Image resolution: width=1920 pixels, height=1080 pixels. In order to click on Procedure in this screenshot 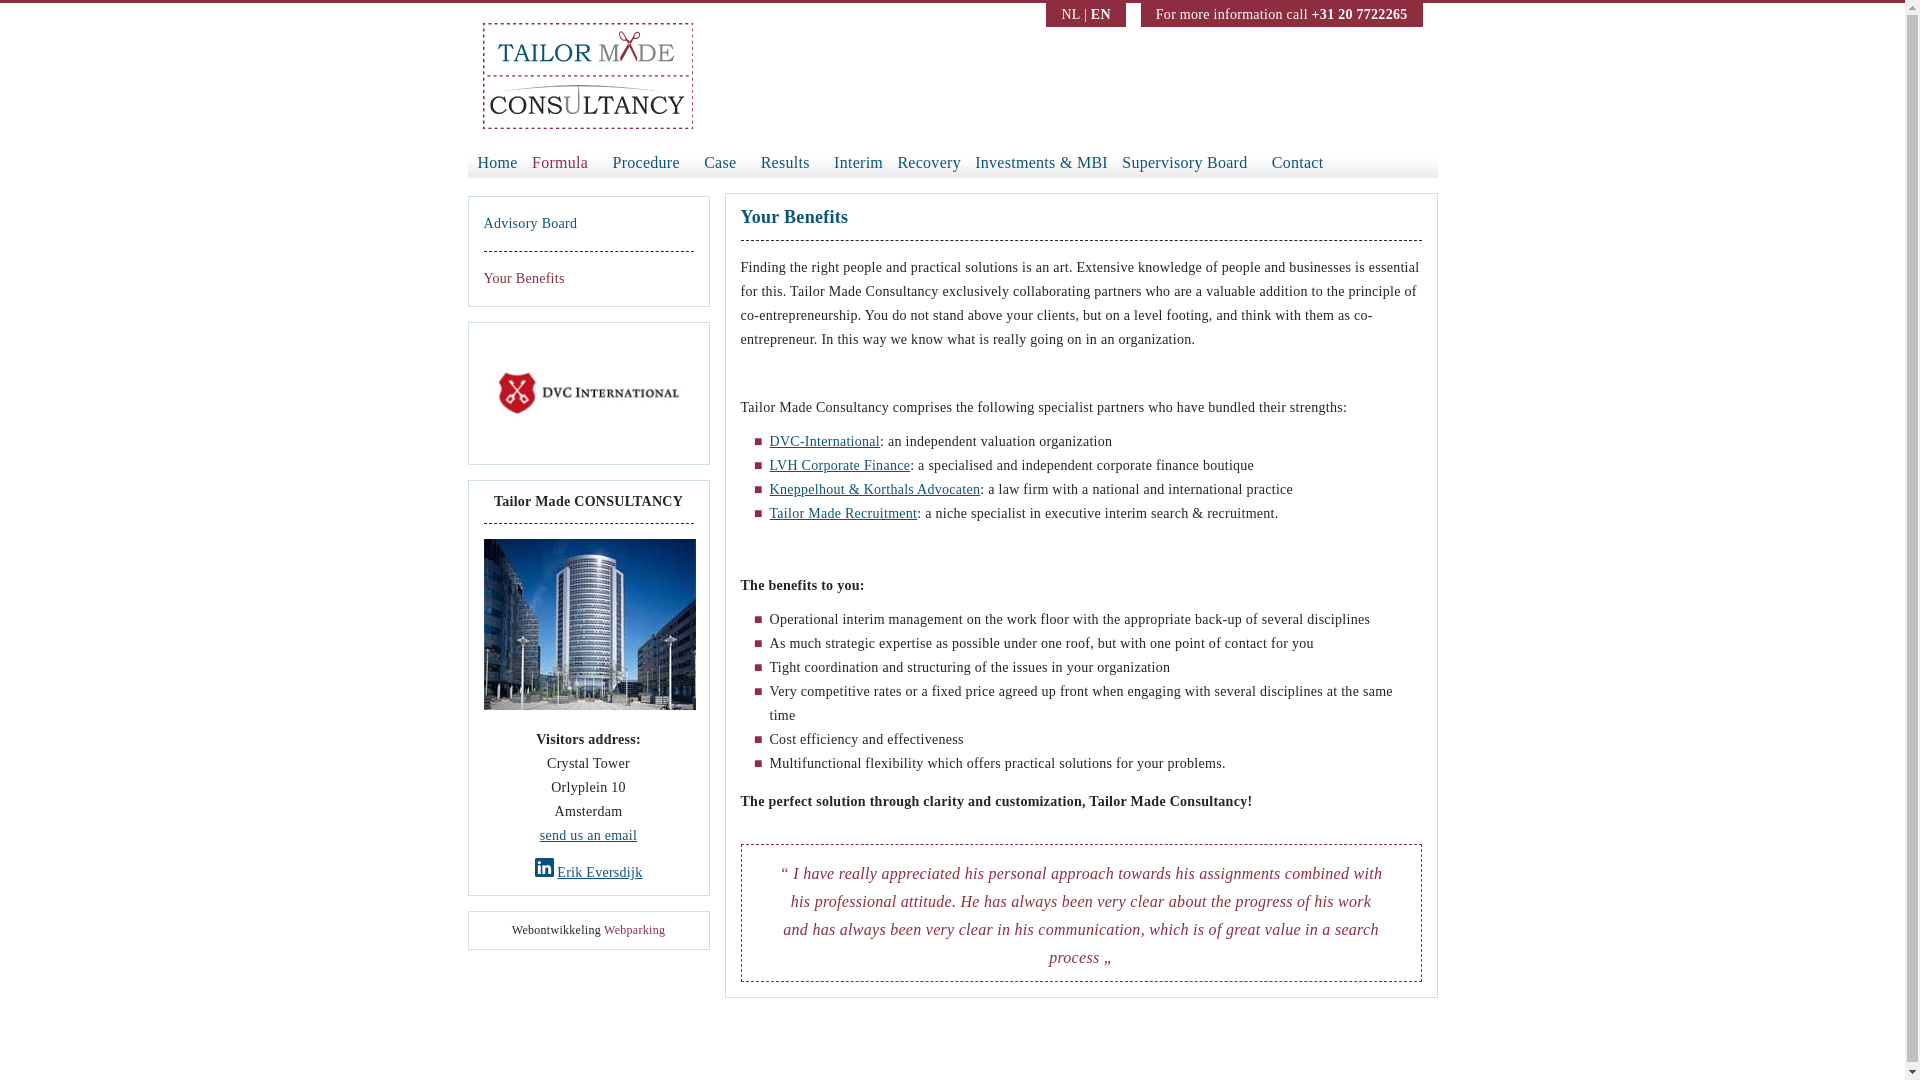, I will do `click(646, 162)`.